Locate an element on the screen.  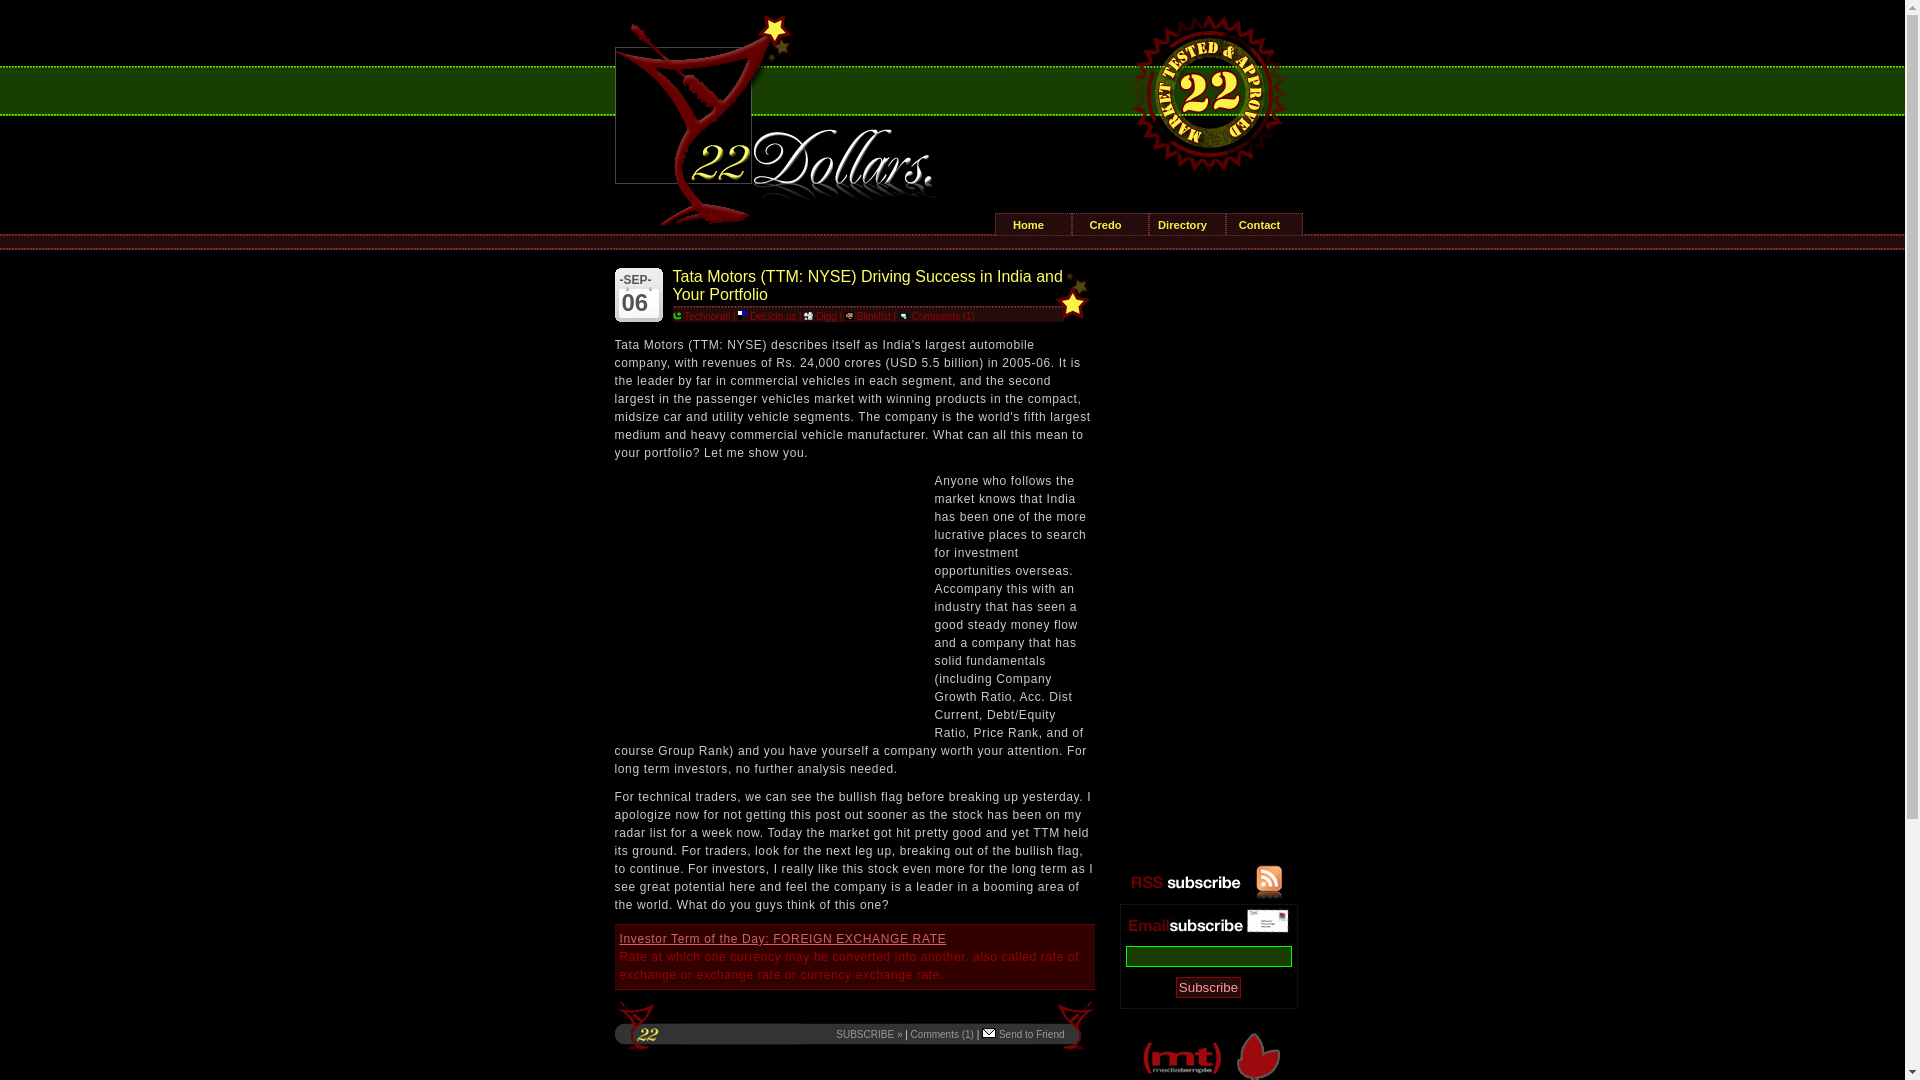
Investor Term of the Day: FOREIGN EXCHANGE RATE is located at coordinates (784, 939).